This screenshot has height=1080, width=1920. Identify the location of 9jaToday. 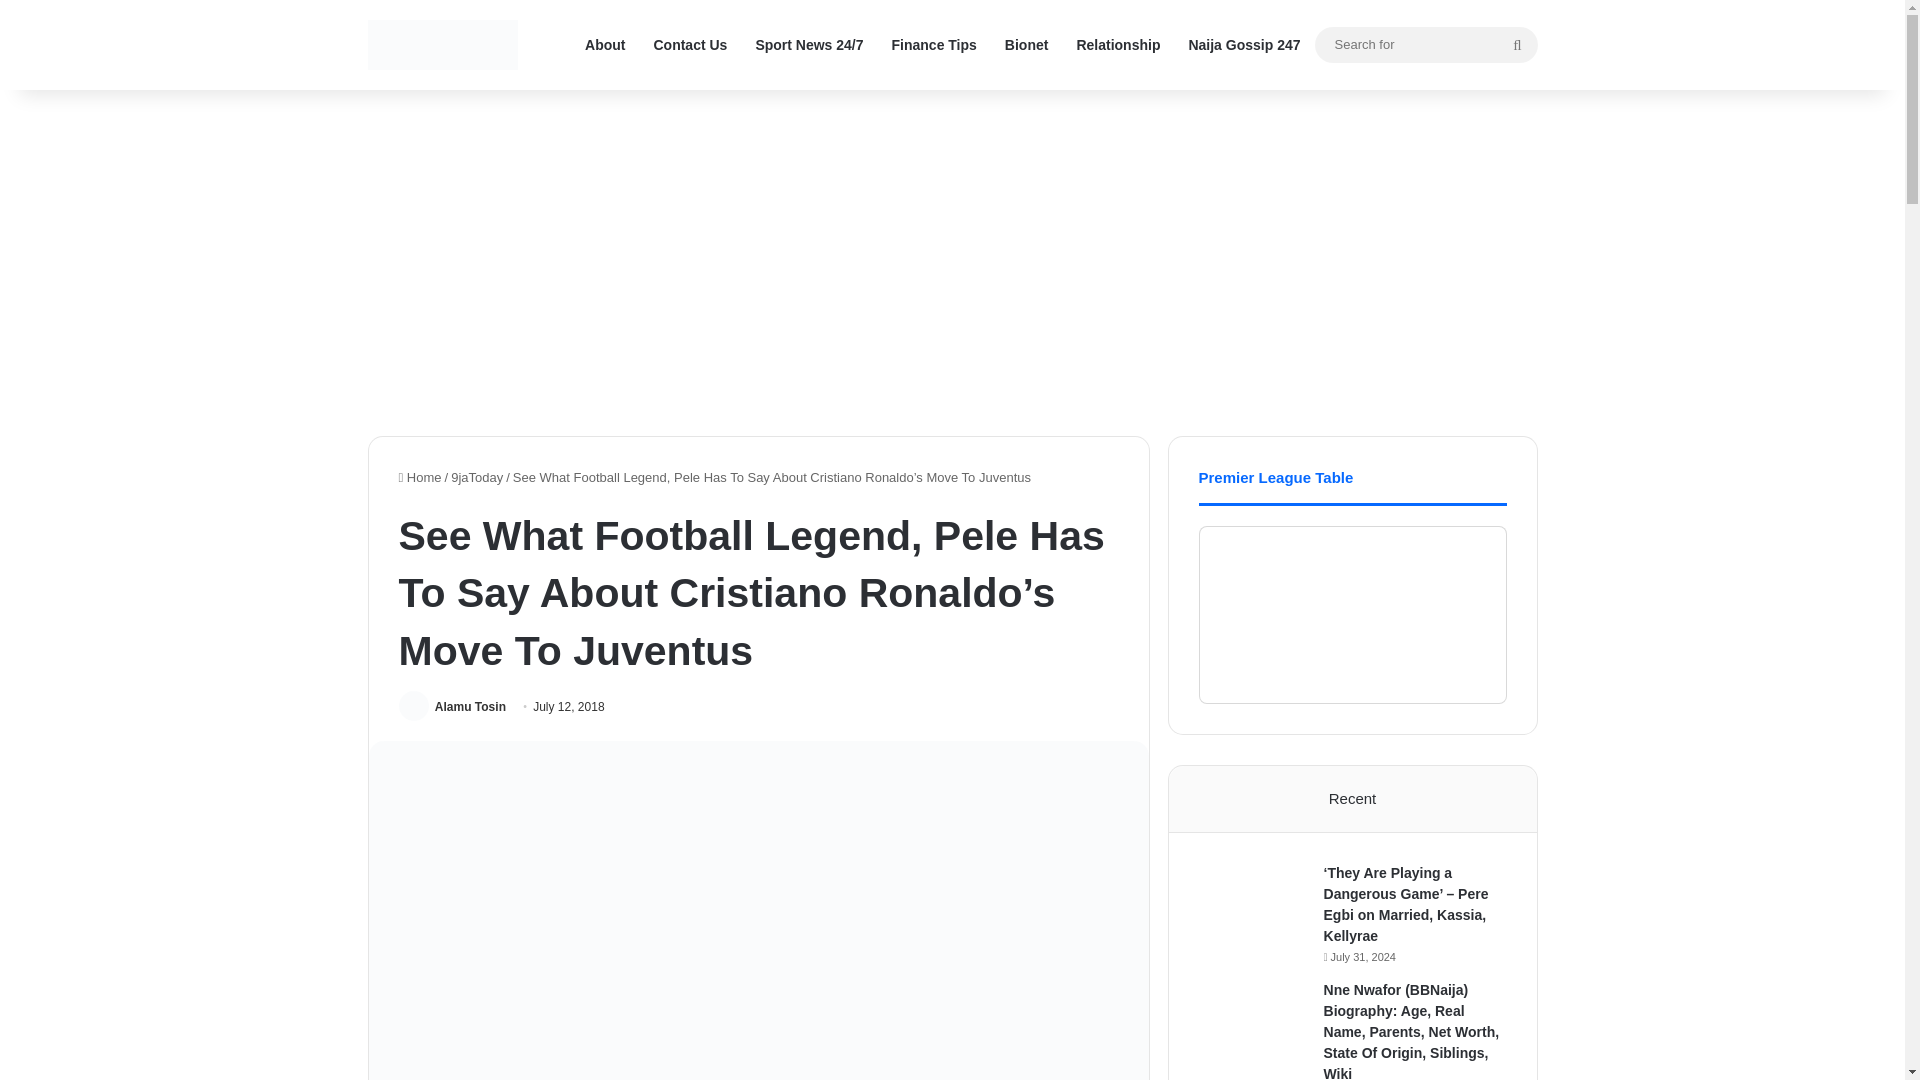
(477, 476).